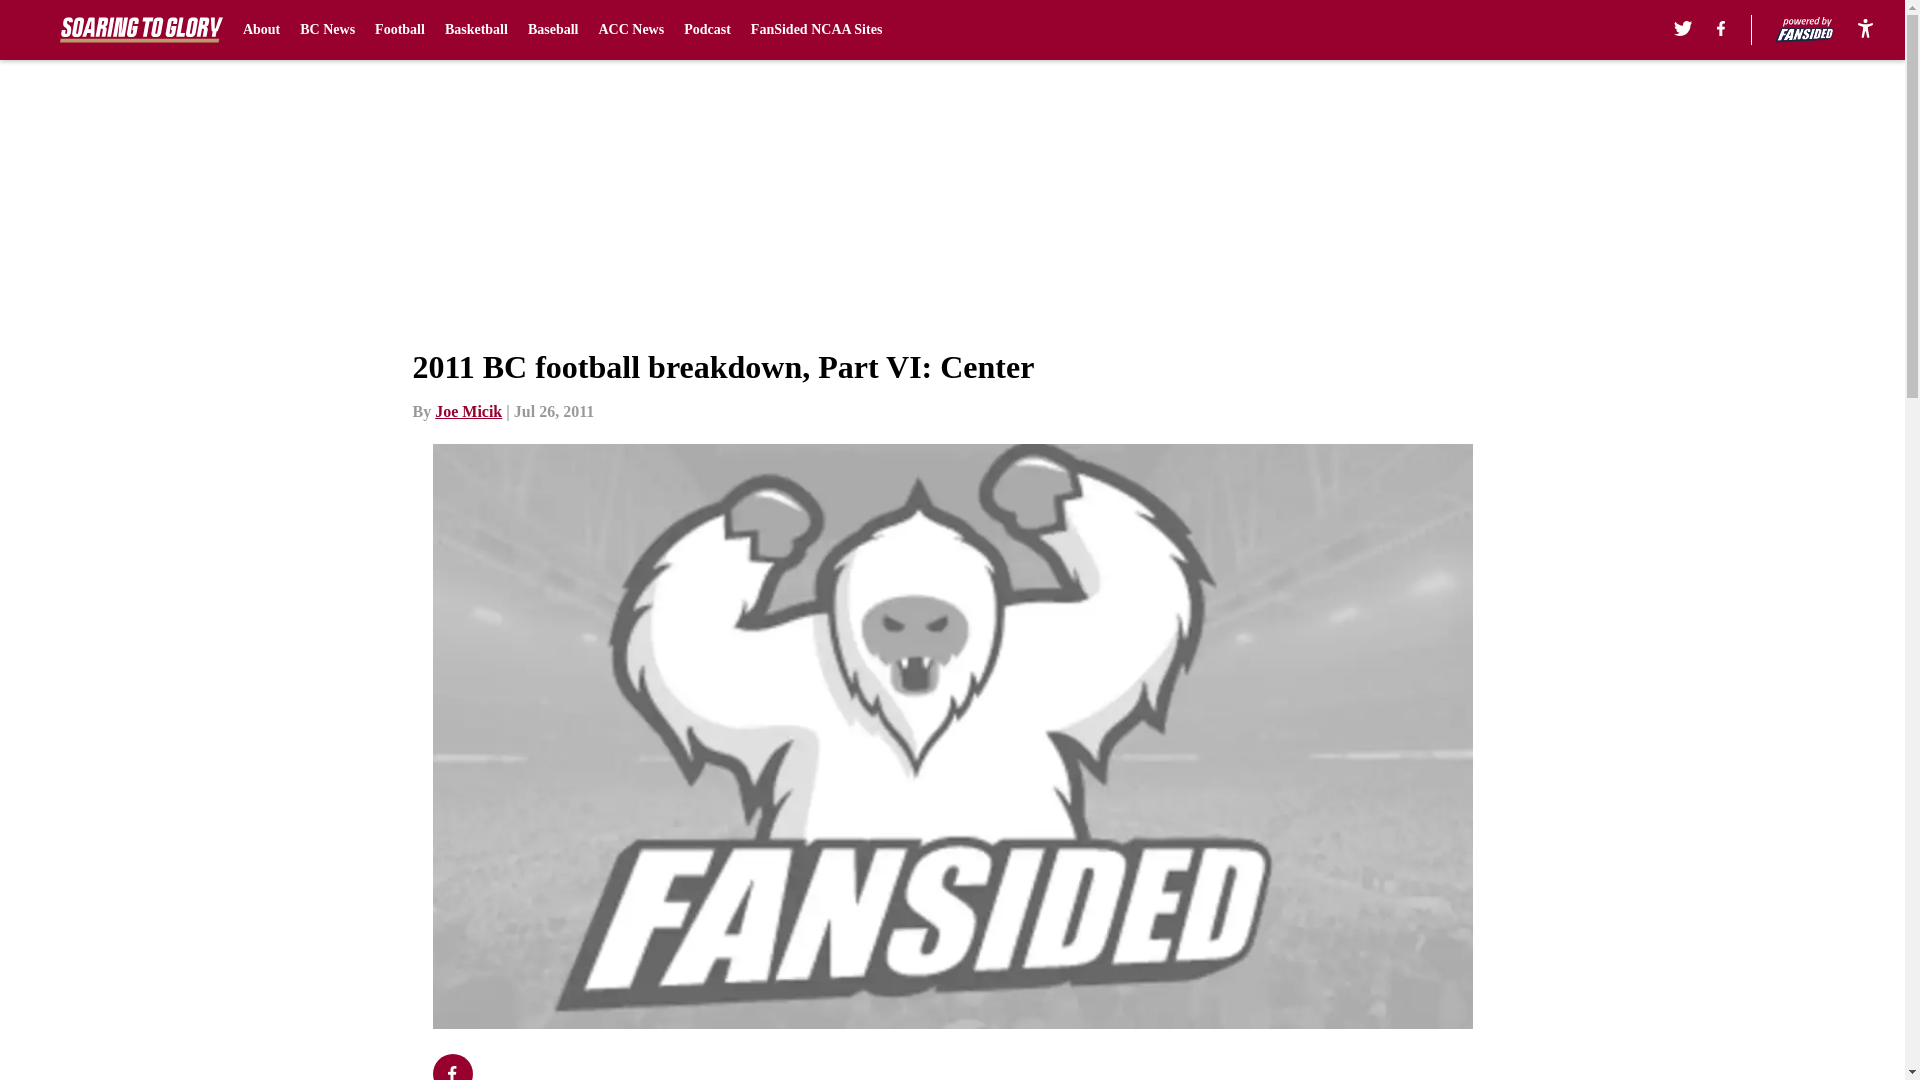 The height and width of the screenshot is (1080, 1920). What do you see at coordinates (816, 30) in the screenshot?
I see `FanSided NCAA Sites` at bounding box center [816, 30].